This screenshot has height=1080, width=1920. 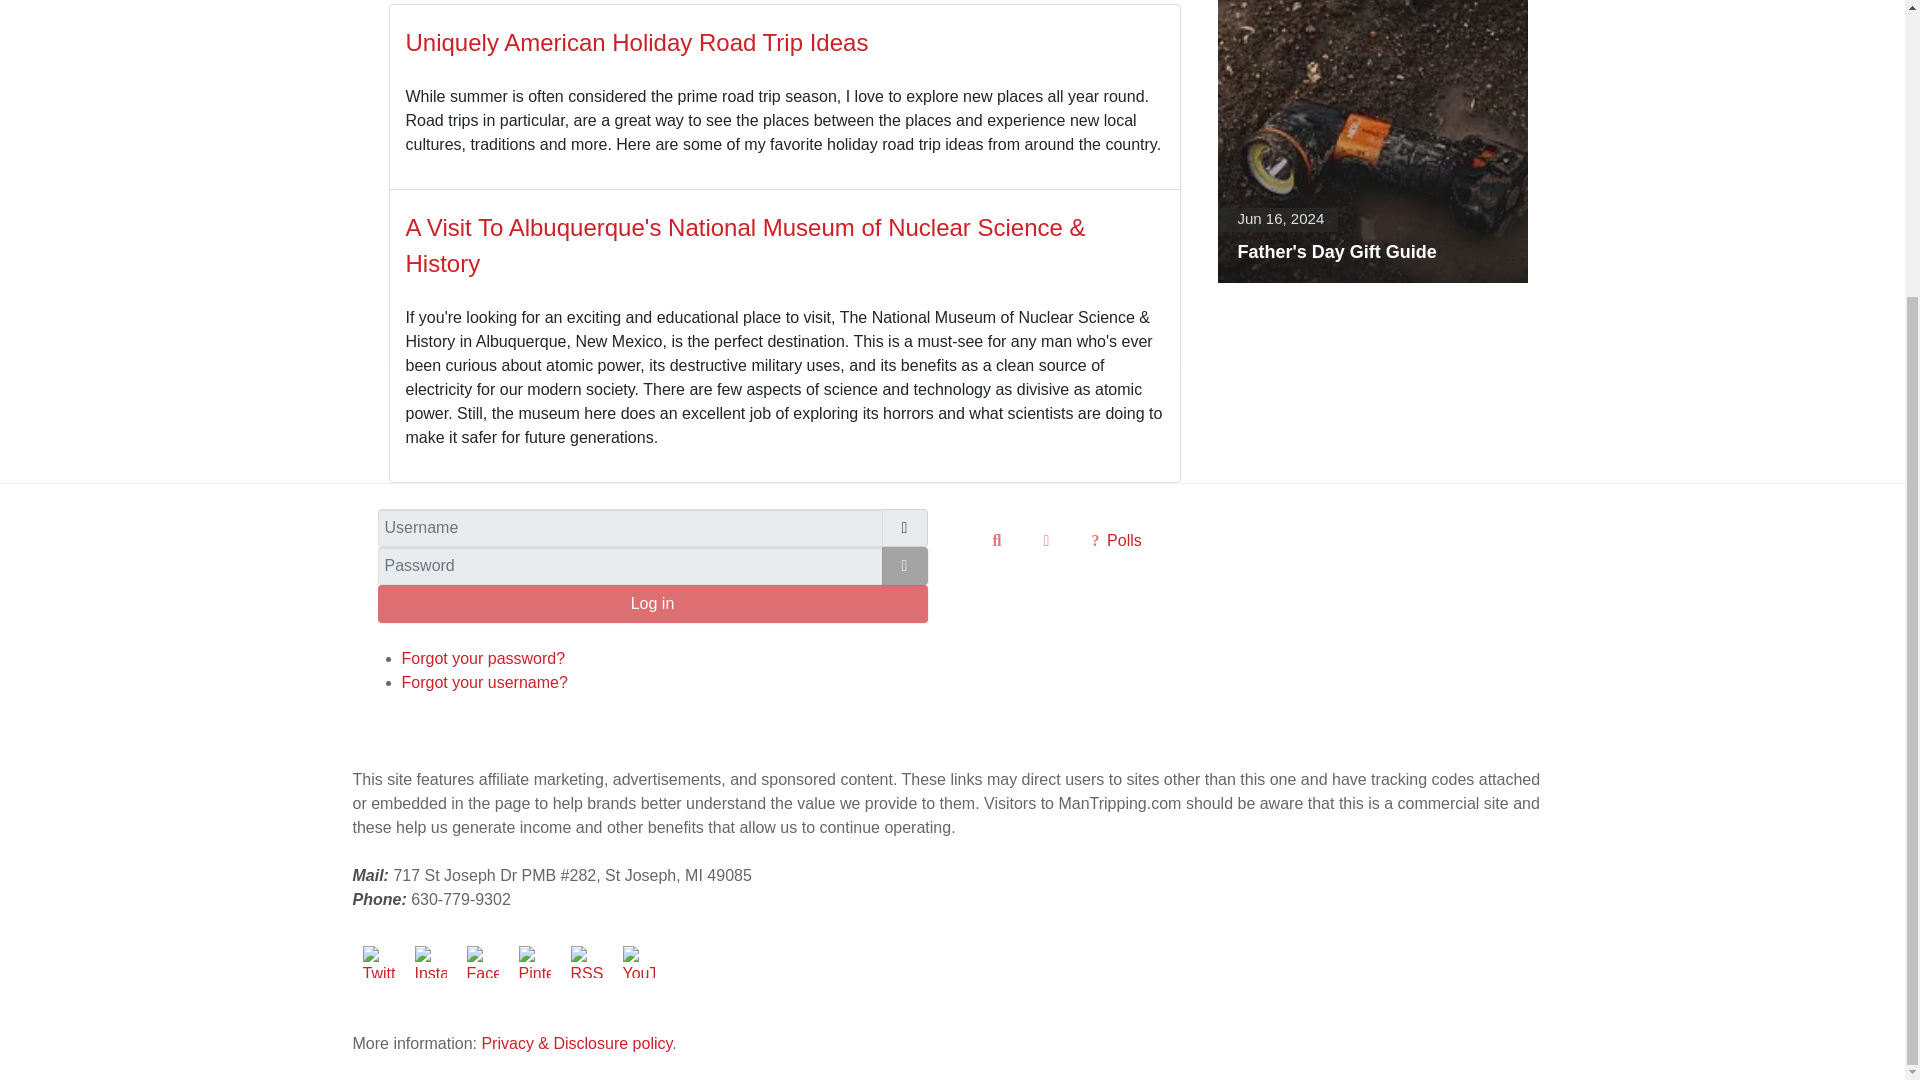 What do you see at coordinates (904, 527) in the screenshot?
I see `Username` at bounding box center [904, 527].